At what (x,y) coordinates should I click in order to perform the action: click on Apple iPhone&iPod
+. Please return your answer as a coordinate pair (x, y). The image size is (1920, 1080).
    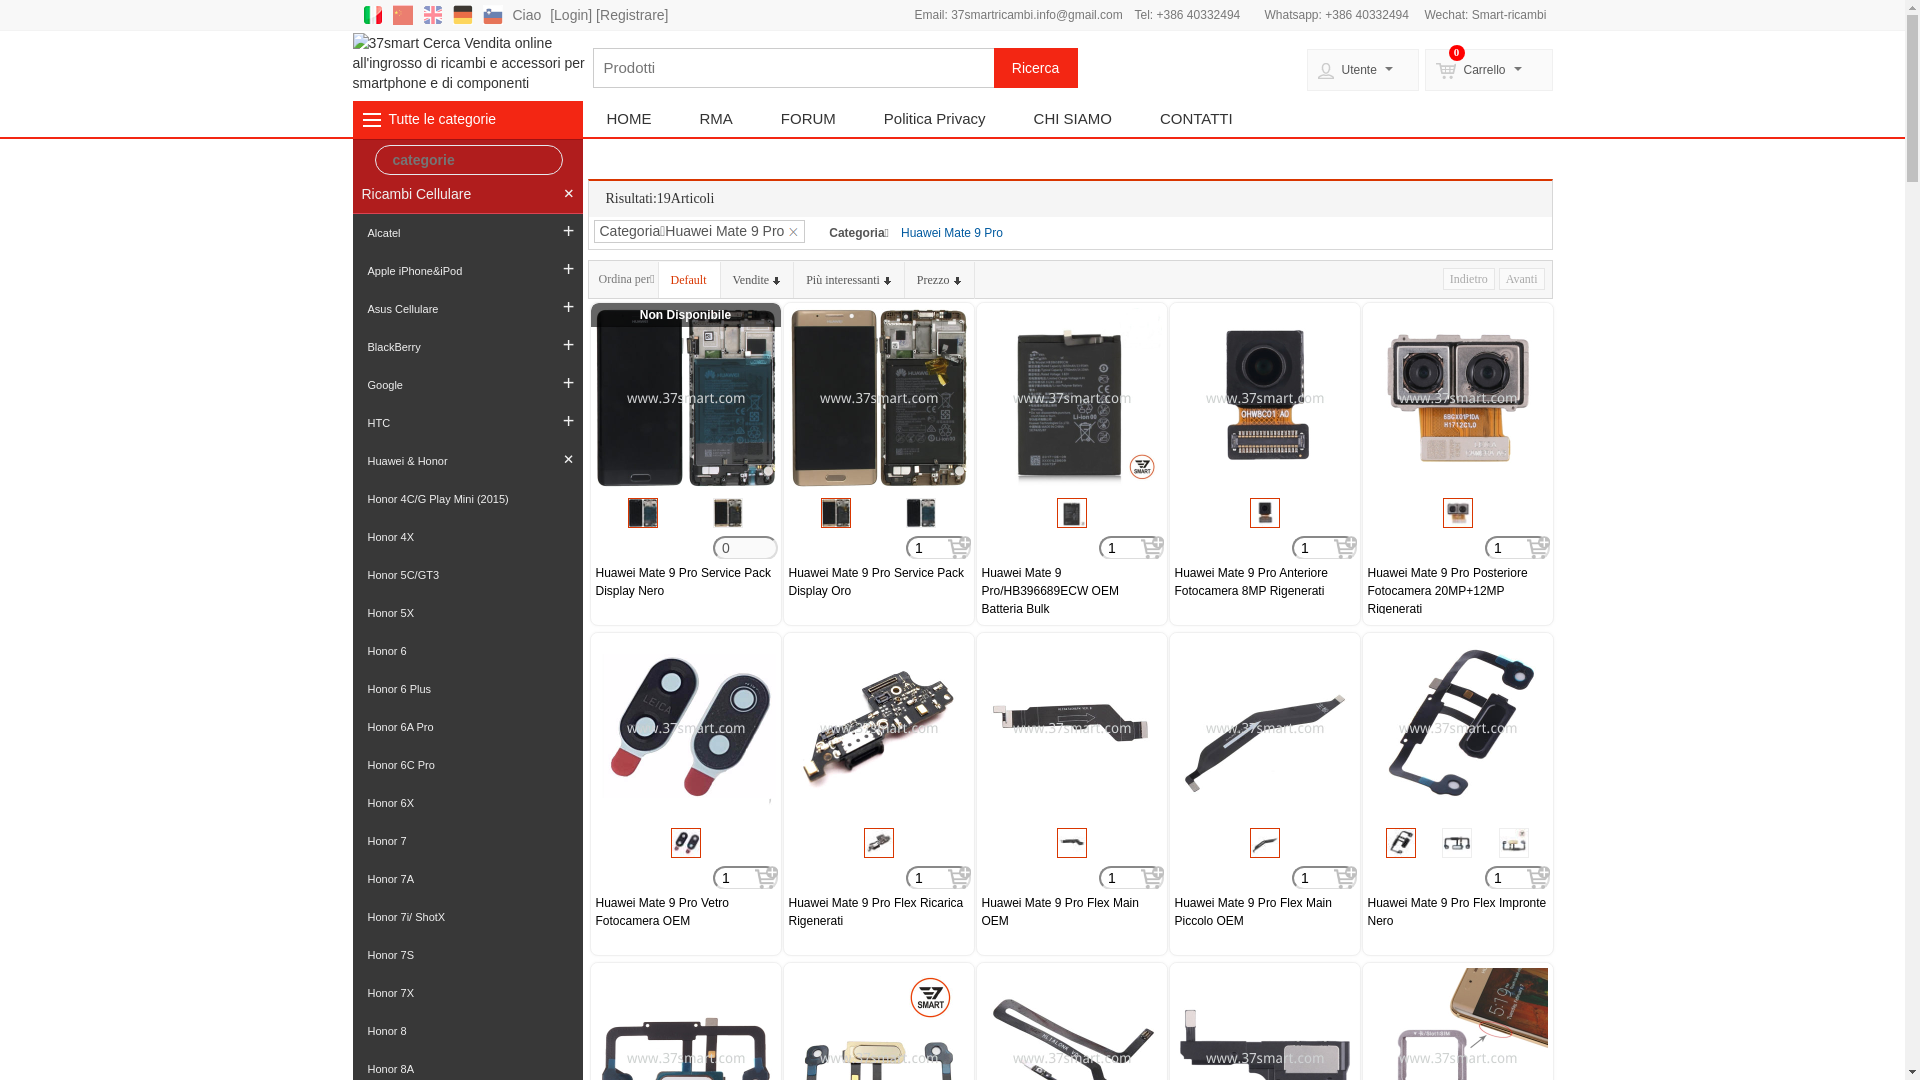
    Looking at the image, I should click on (467, 271).